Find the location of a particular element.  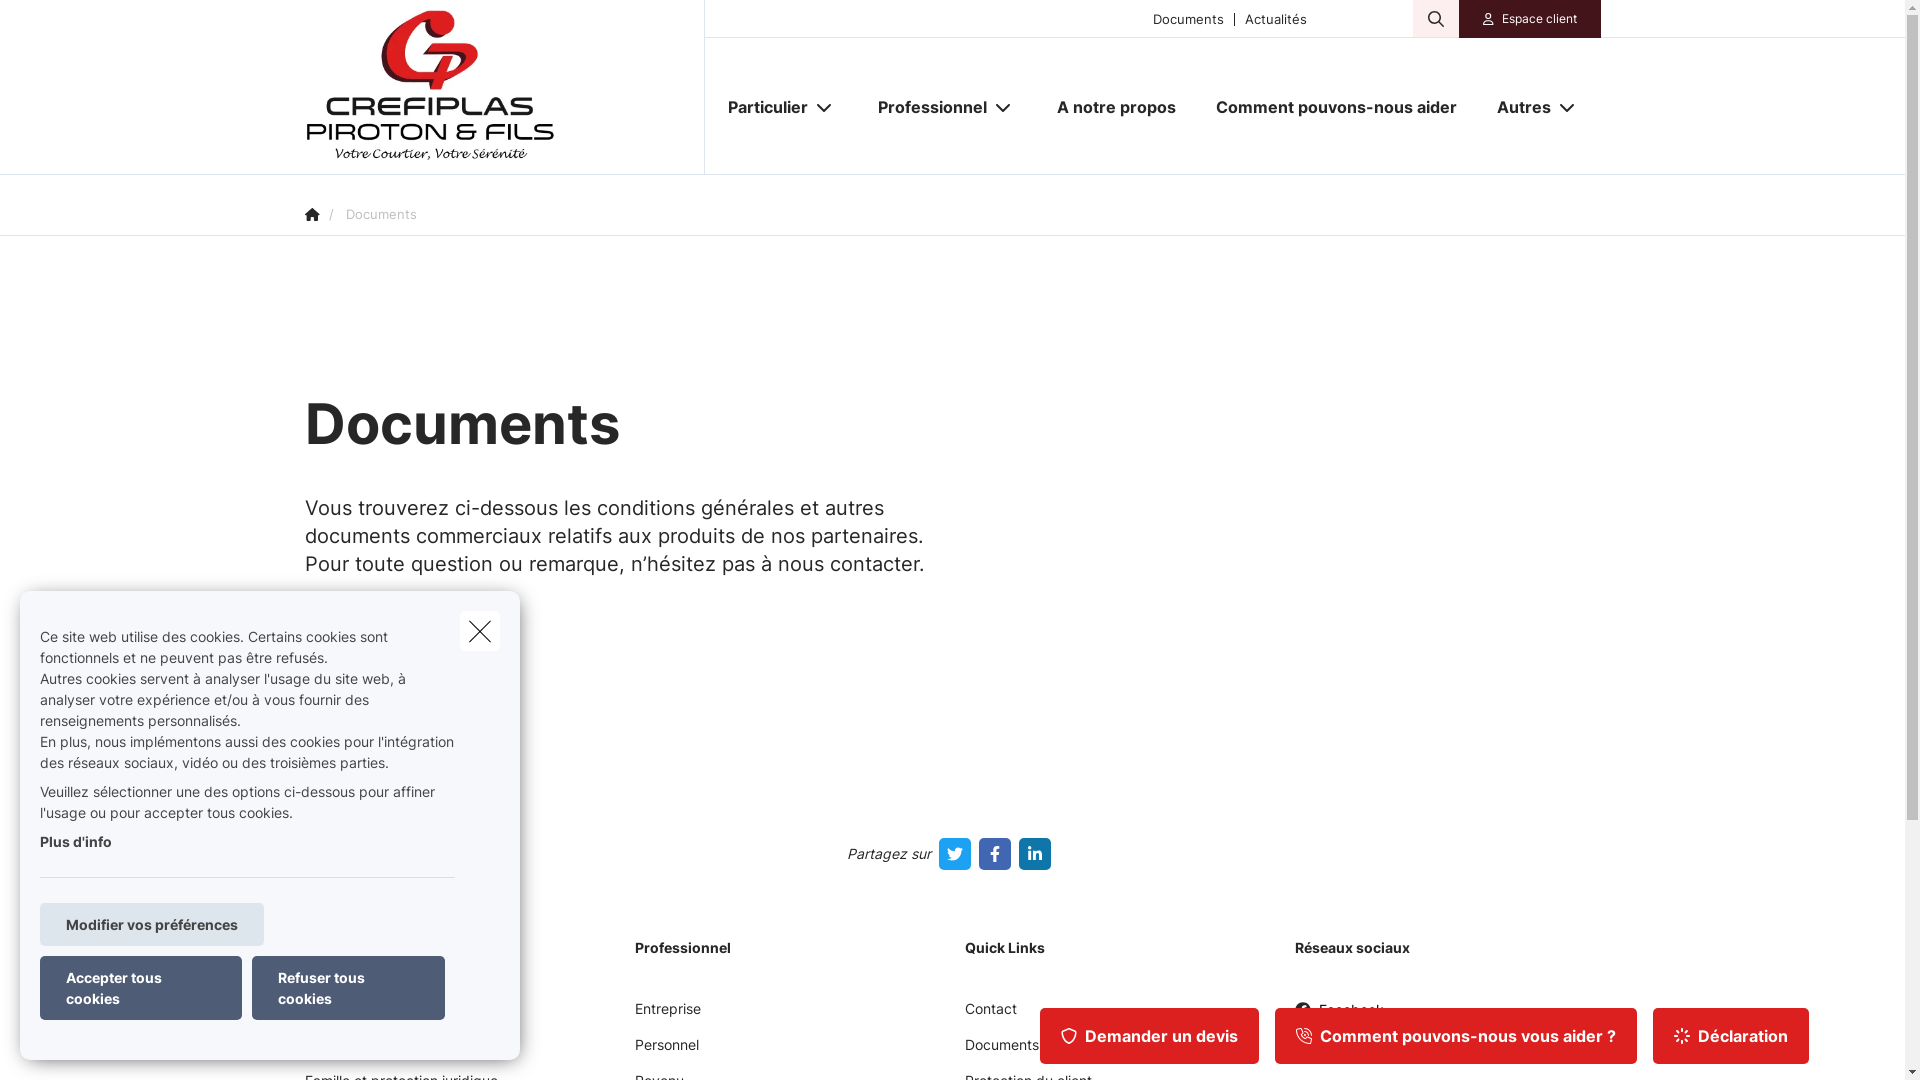

Espace client is located at coordinates (1530, 19).